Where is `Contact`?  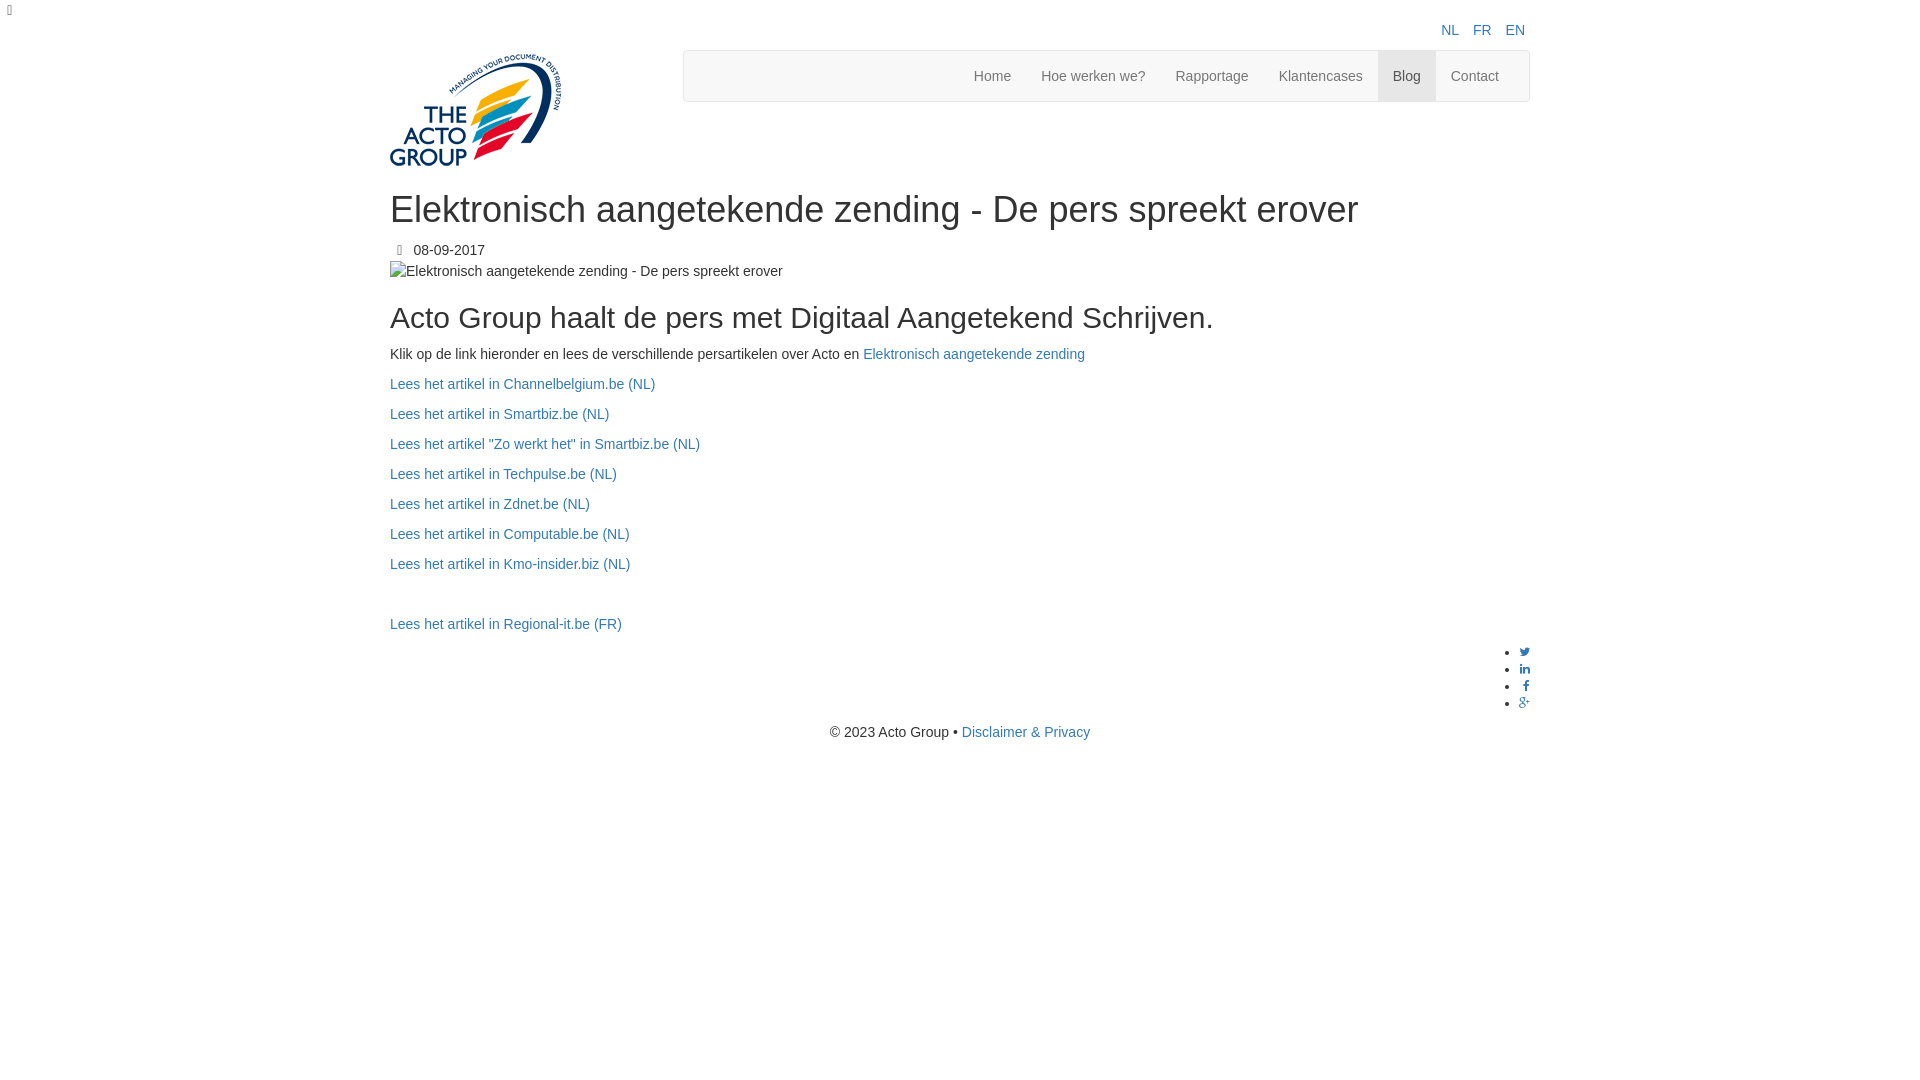 Contact is located at coordinates (1475, 76).